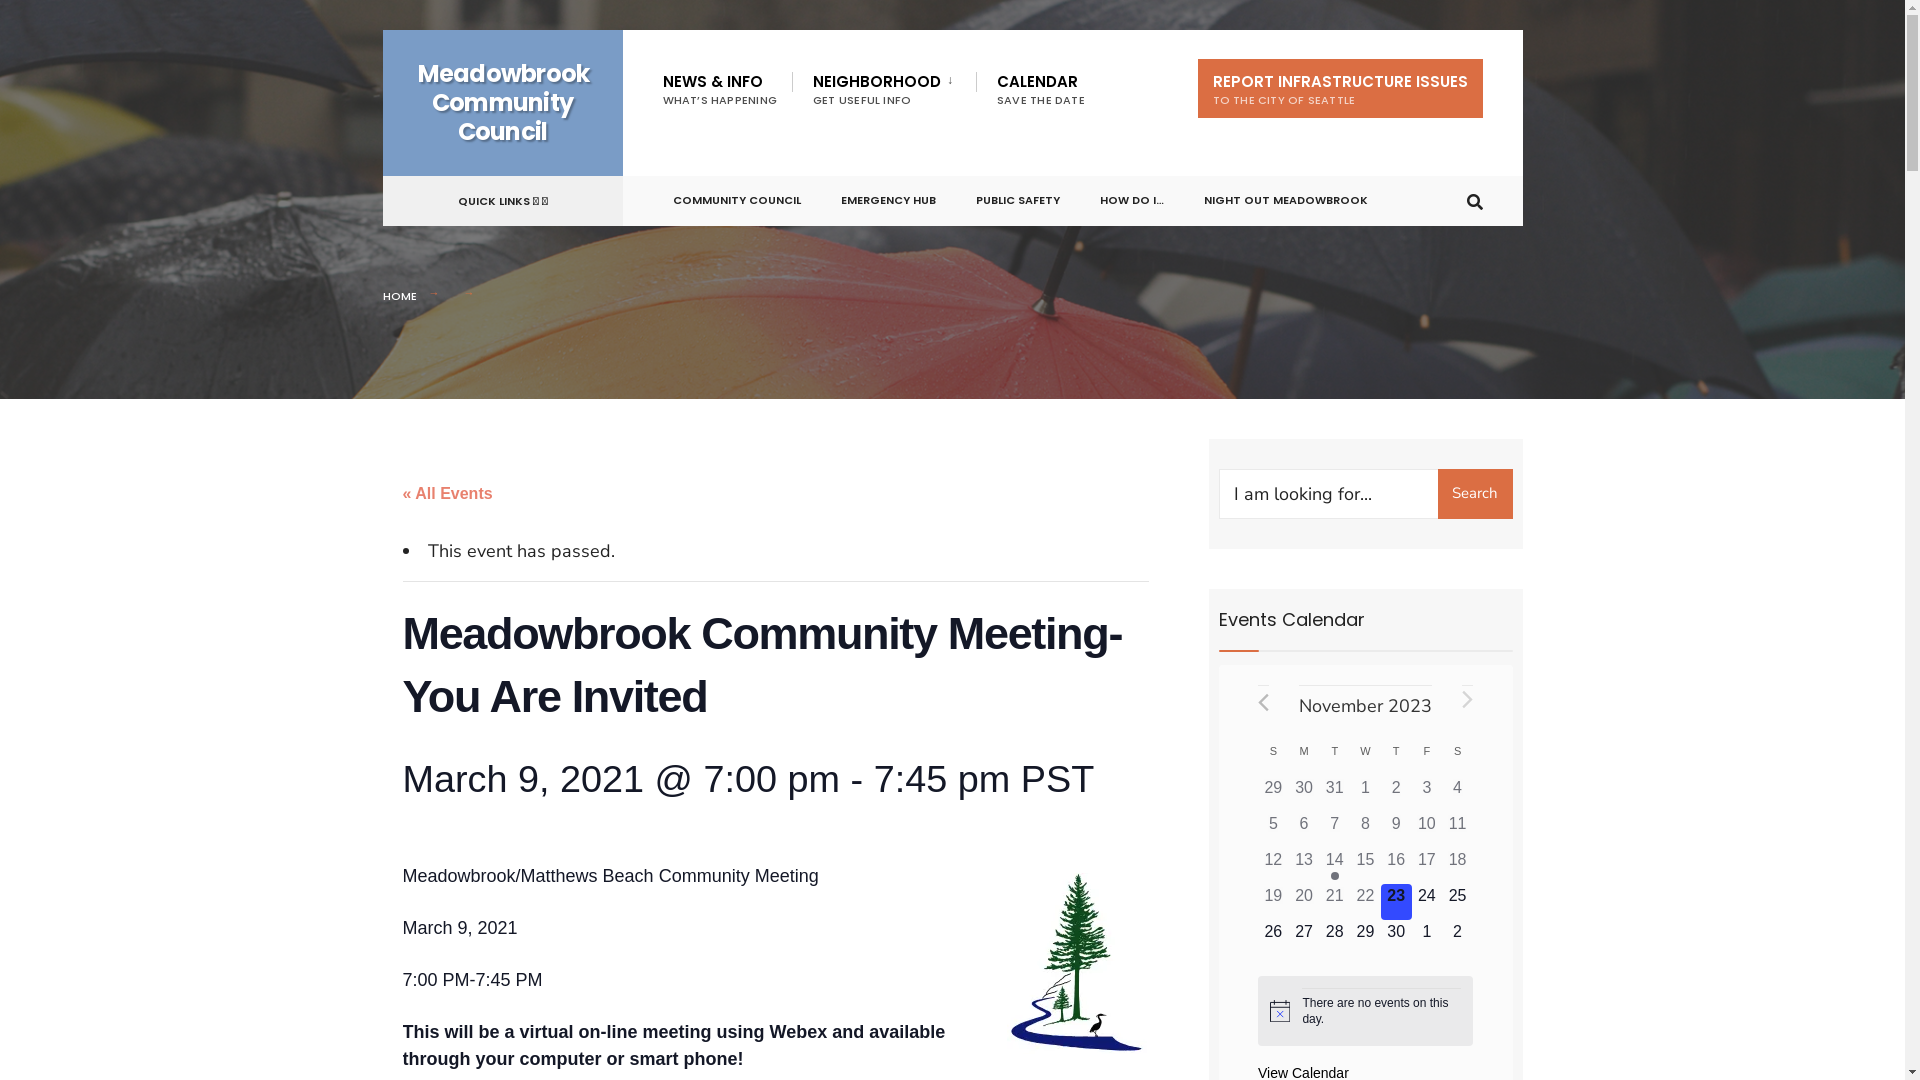 This screenshot has height=1080, width=1920. What do you see at coordinates (1366, 866) in the screenshot?
I see `0 events,
15` at bounding box center [1366, 866].